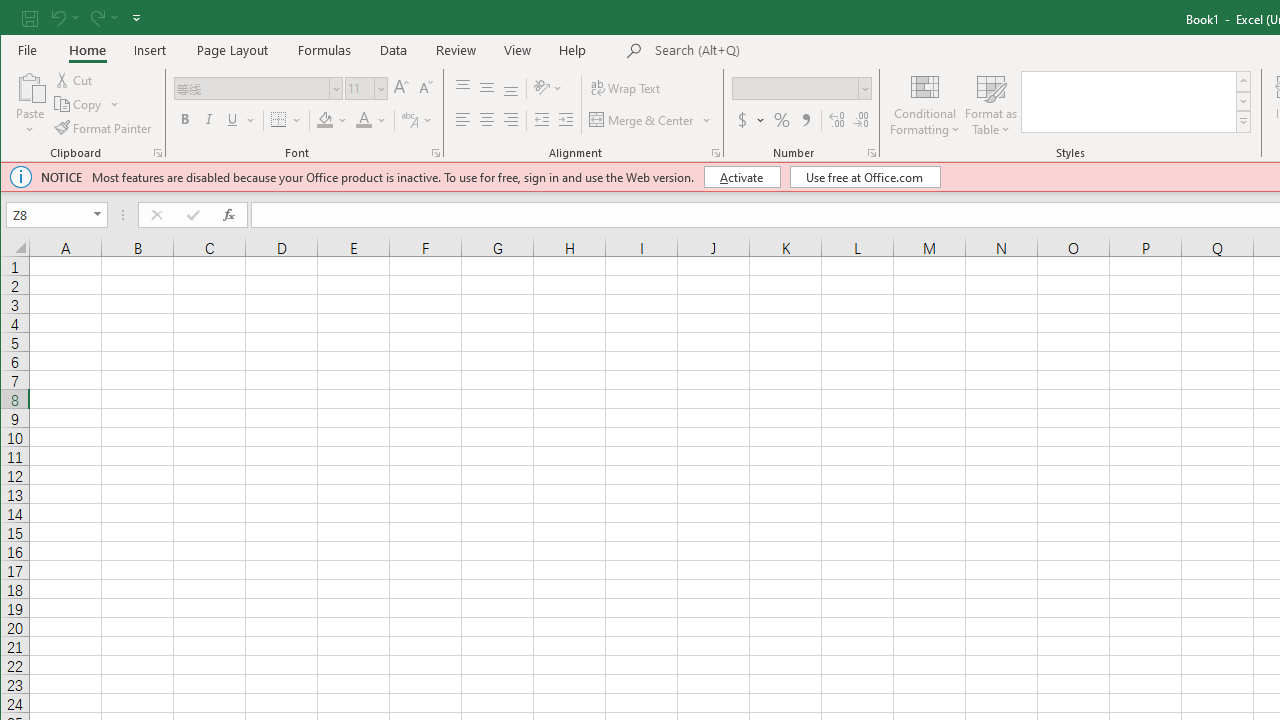 The width and height of the screenshot is (1280, 720). I want to click on Show Phonetic Field, so click(418, 120).